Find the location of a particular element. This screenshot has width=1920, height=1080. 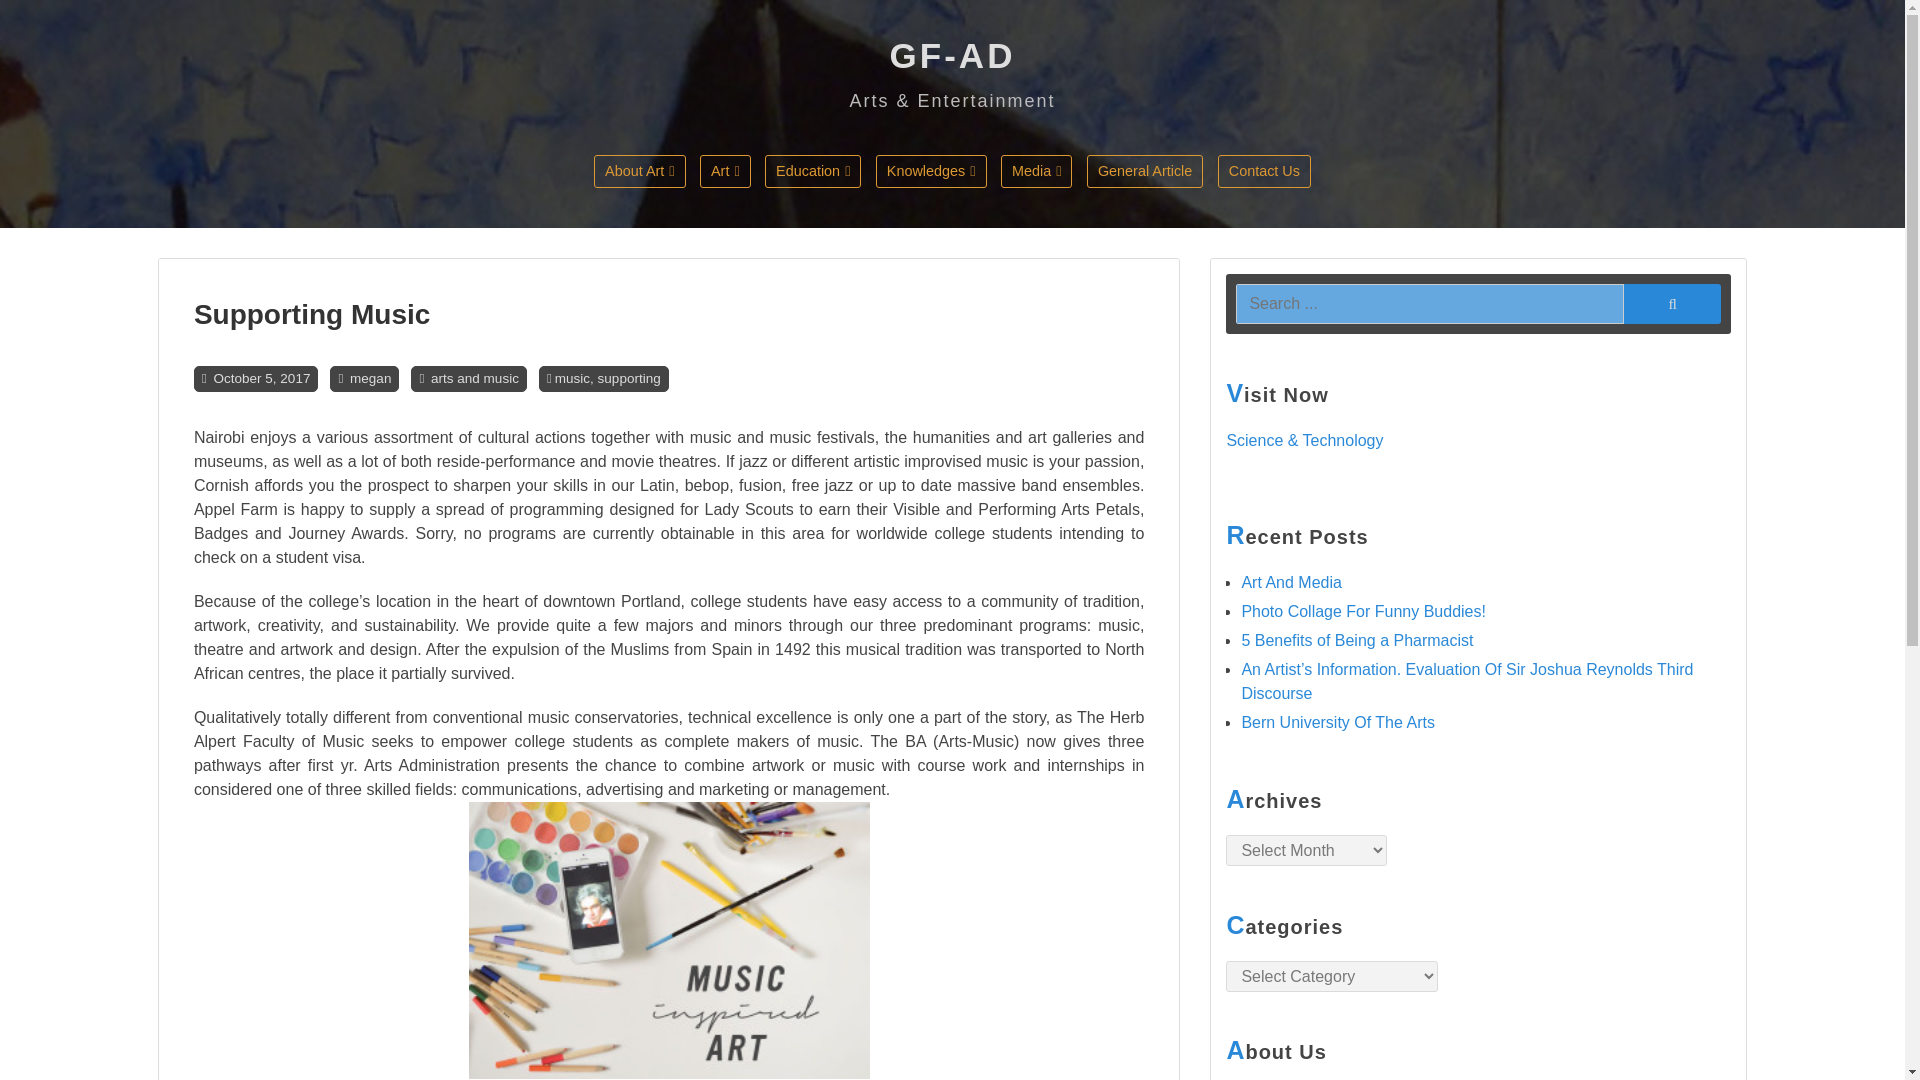

Knowledges is located at coordinates (930, 170).